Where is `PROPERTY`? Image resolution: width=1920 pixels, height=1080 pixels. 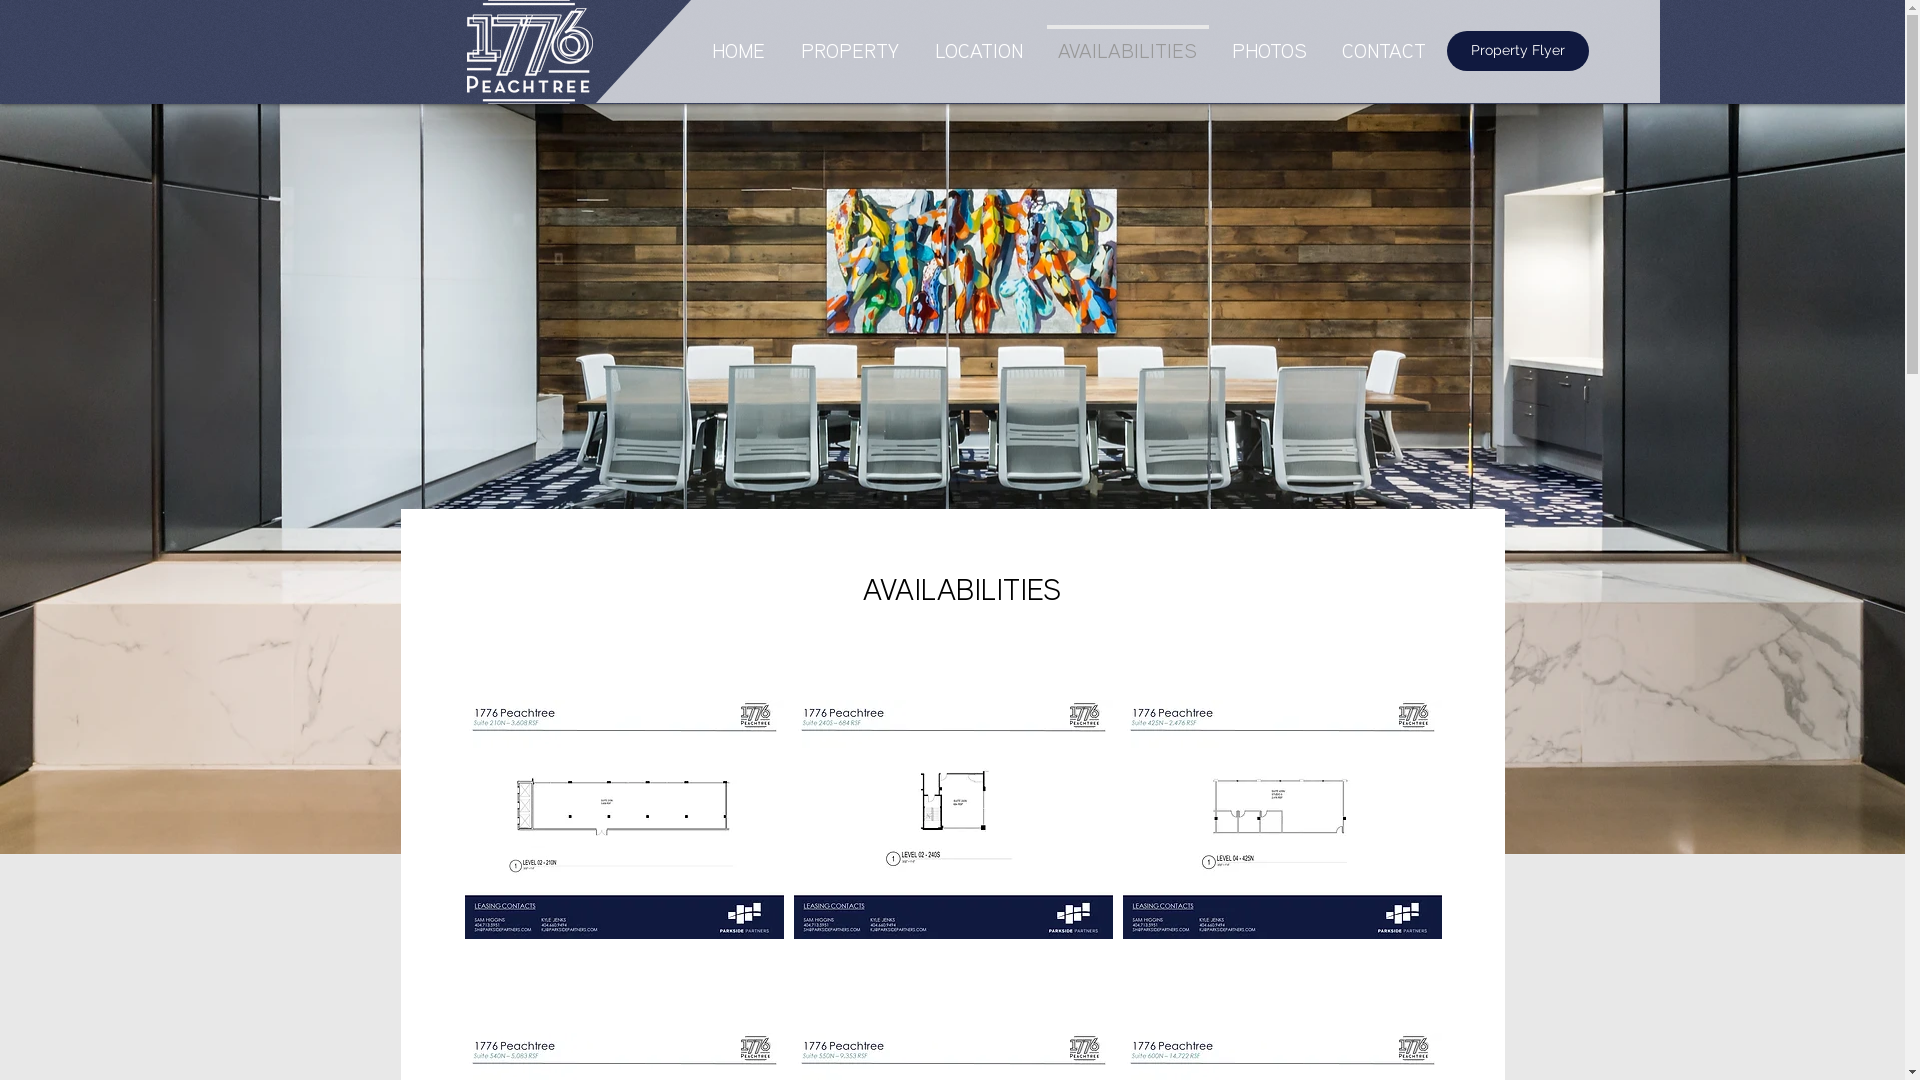 PROPERTY is located at coordinates (849, 45).